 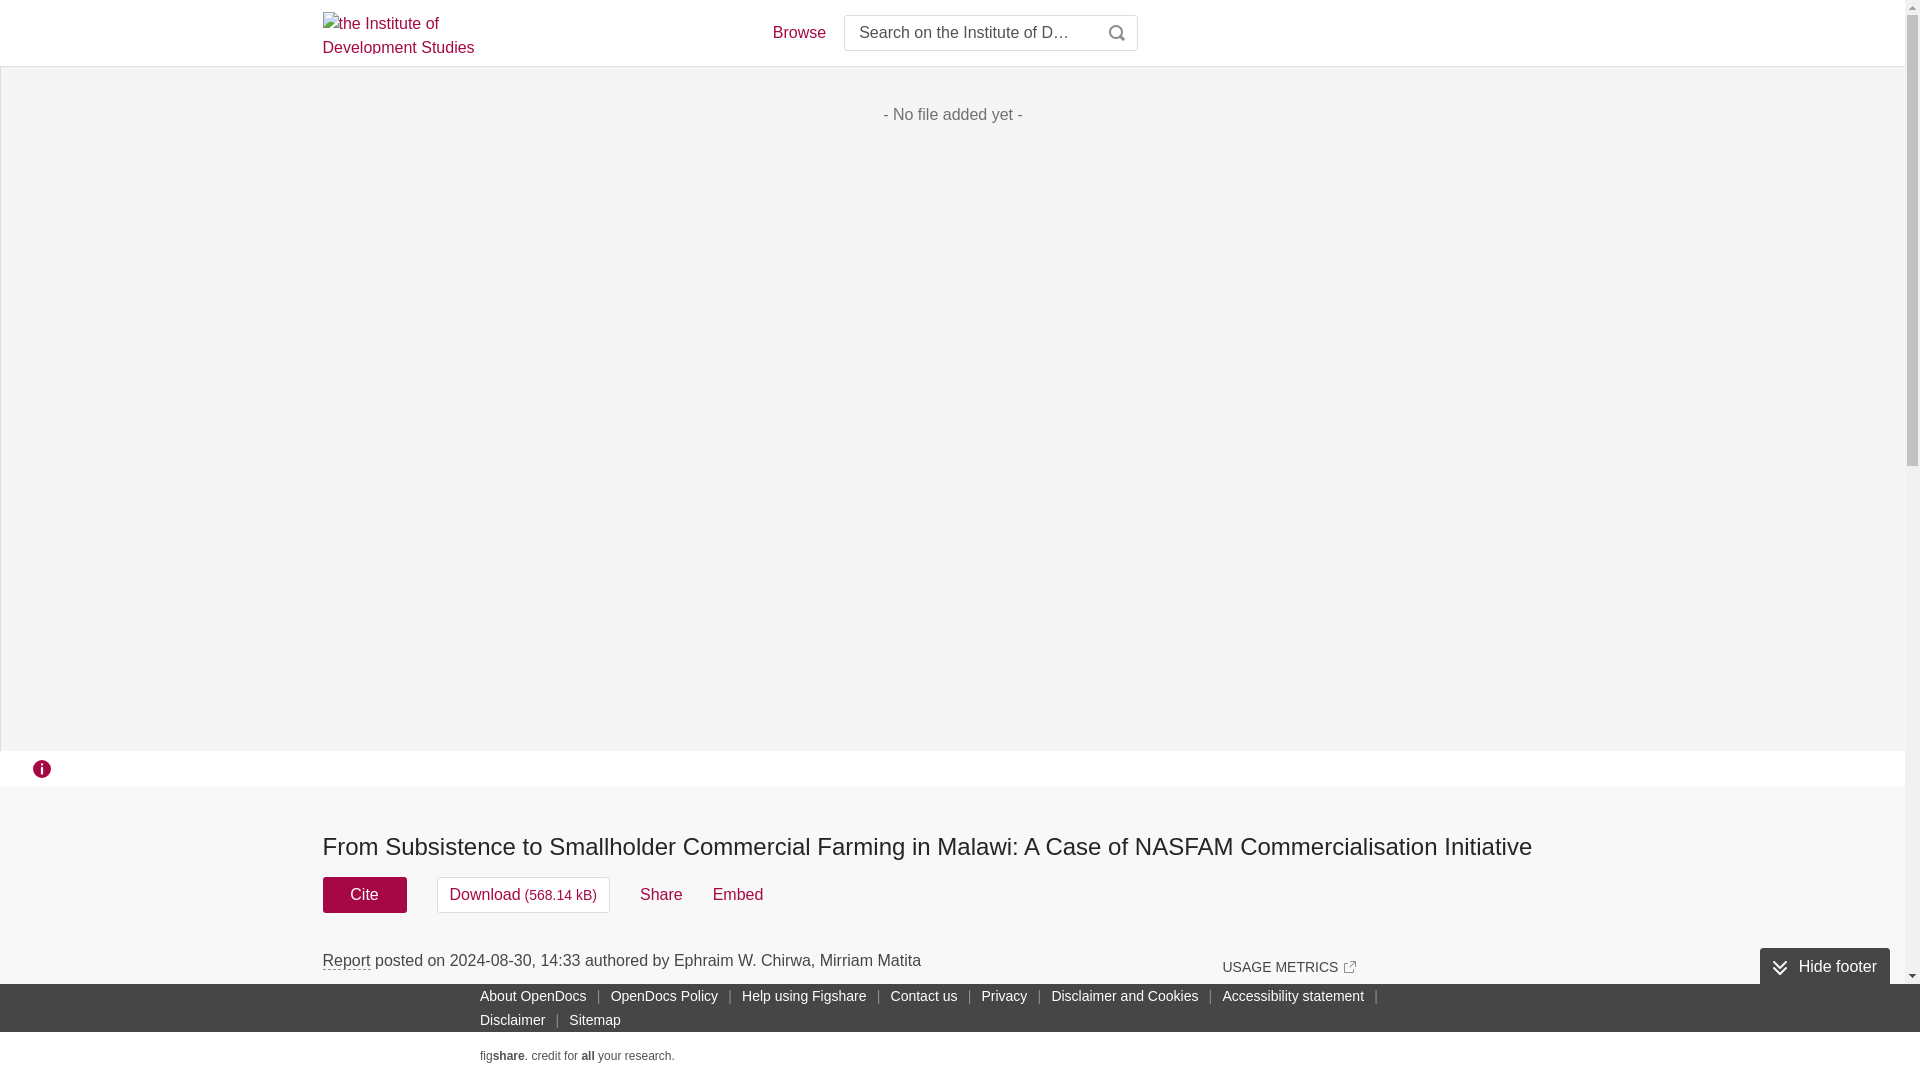 What do you see at coordinates (661, 894) in the screenshot?
I see `Share` at bounding box center [661, 894].